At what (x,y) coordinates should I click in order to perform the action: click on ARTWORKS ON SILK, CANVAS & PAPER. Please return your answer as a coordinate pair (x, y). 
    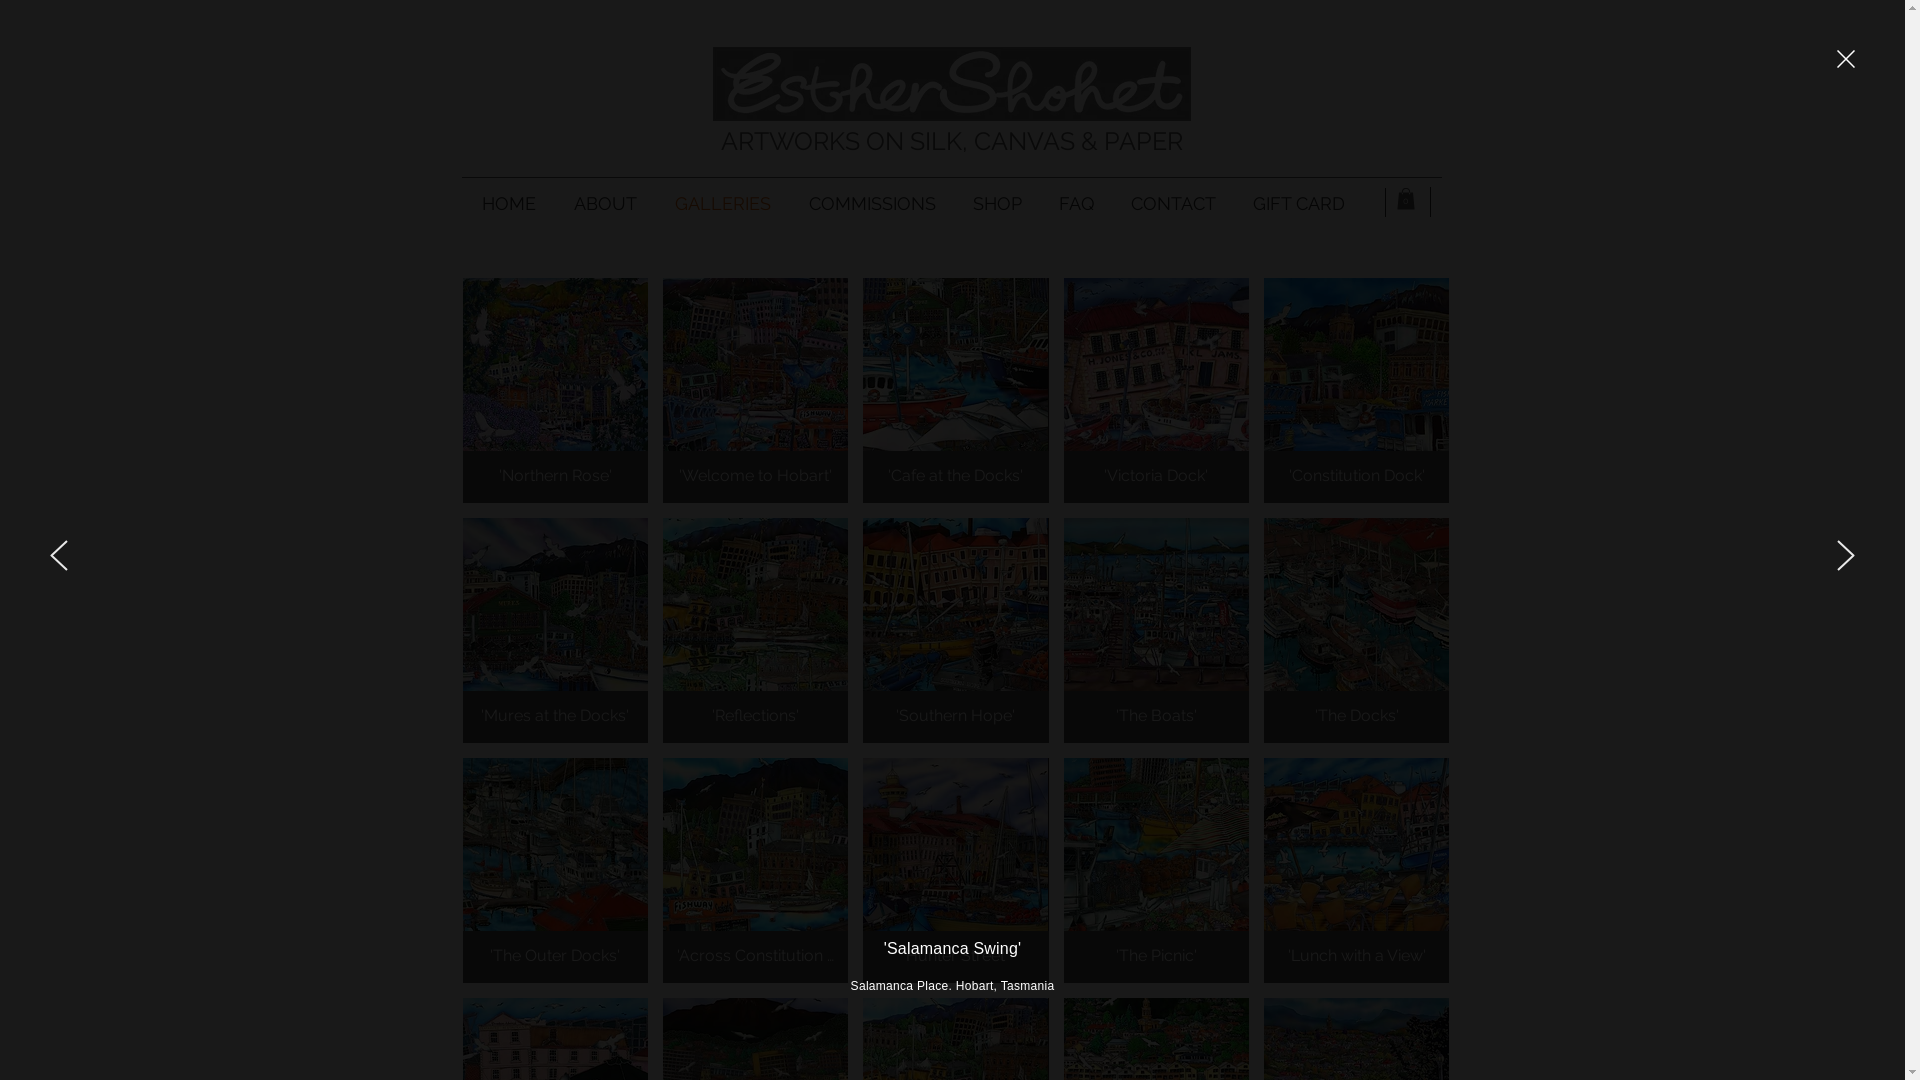
    Looking at the image, I should click on (951, 140).